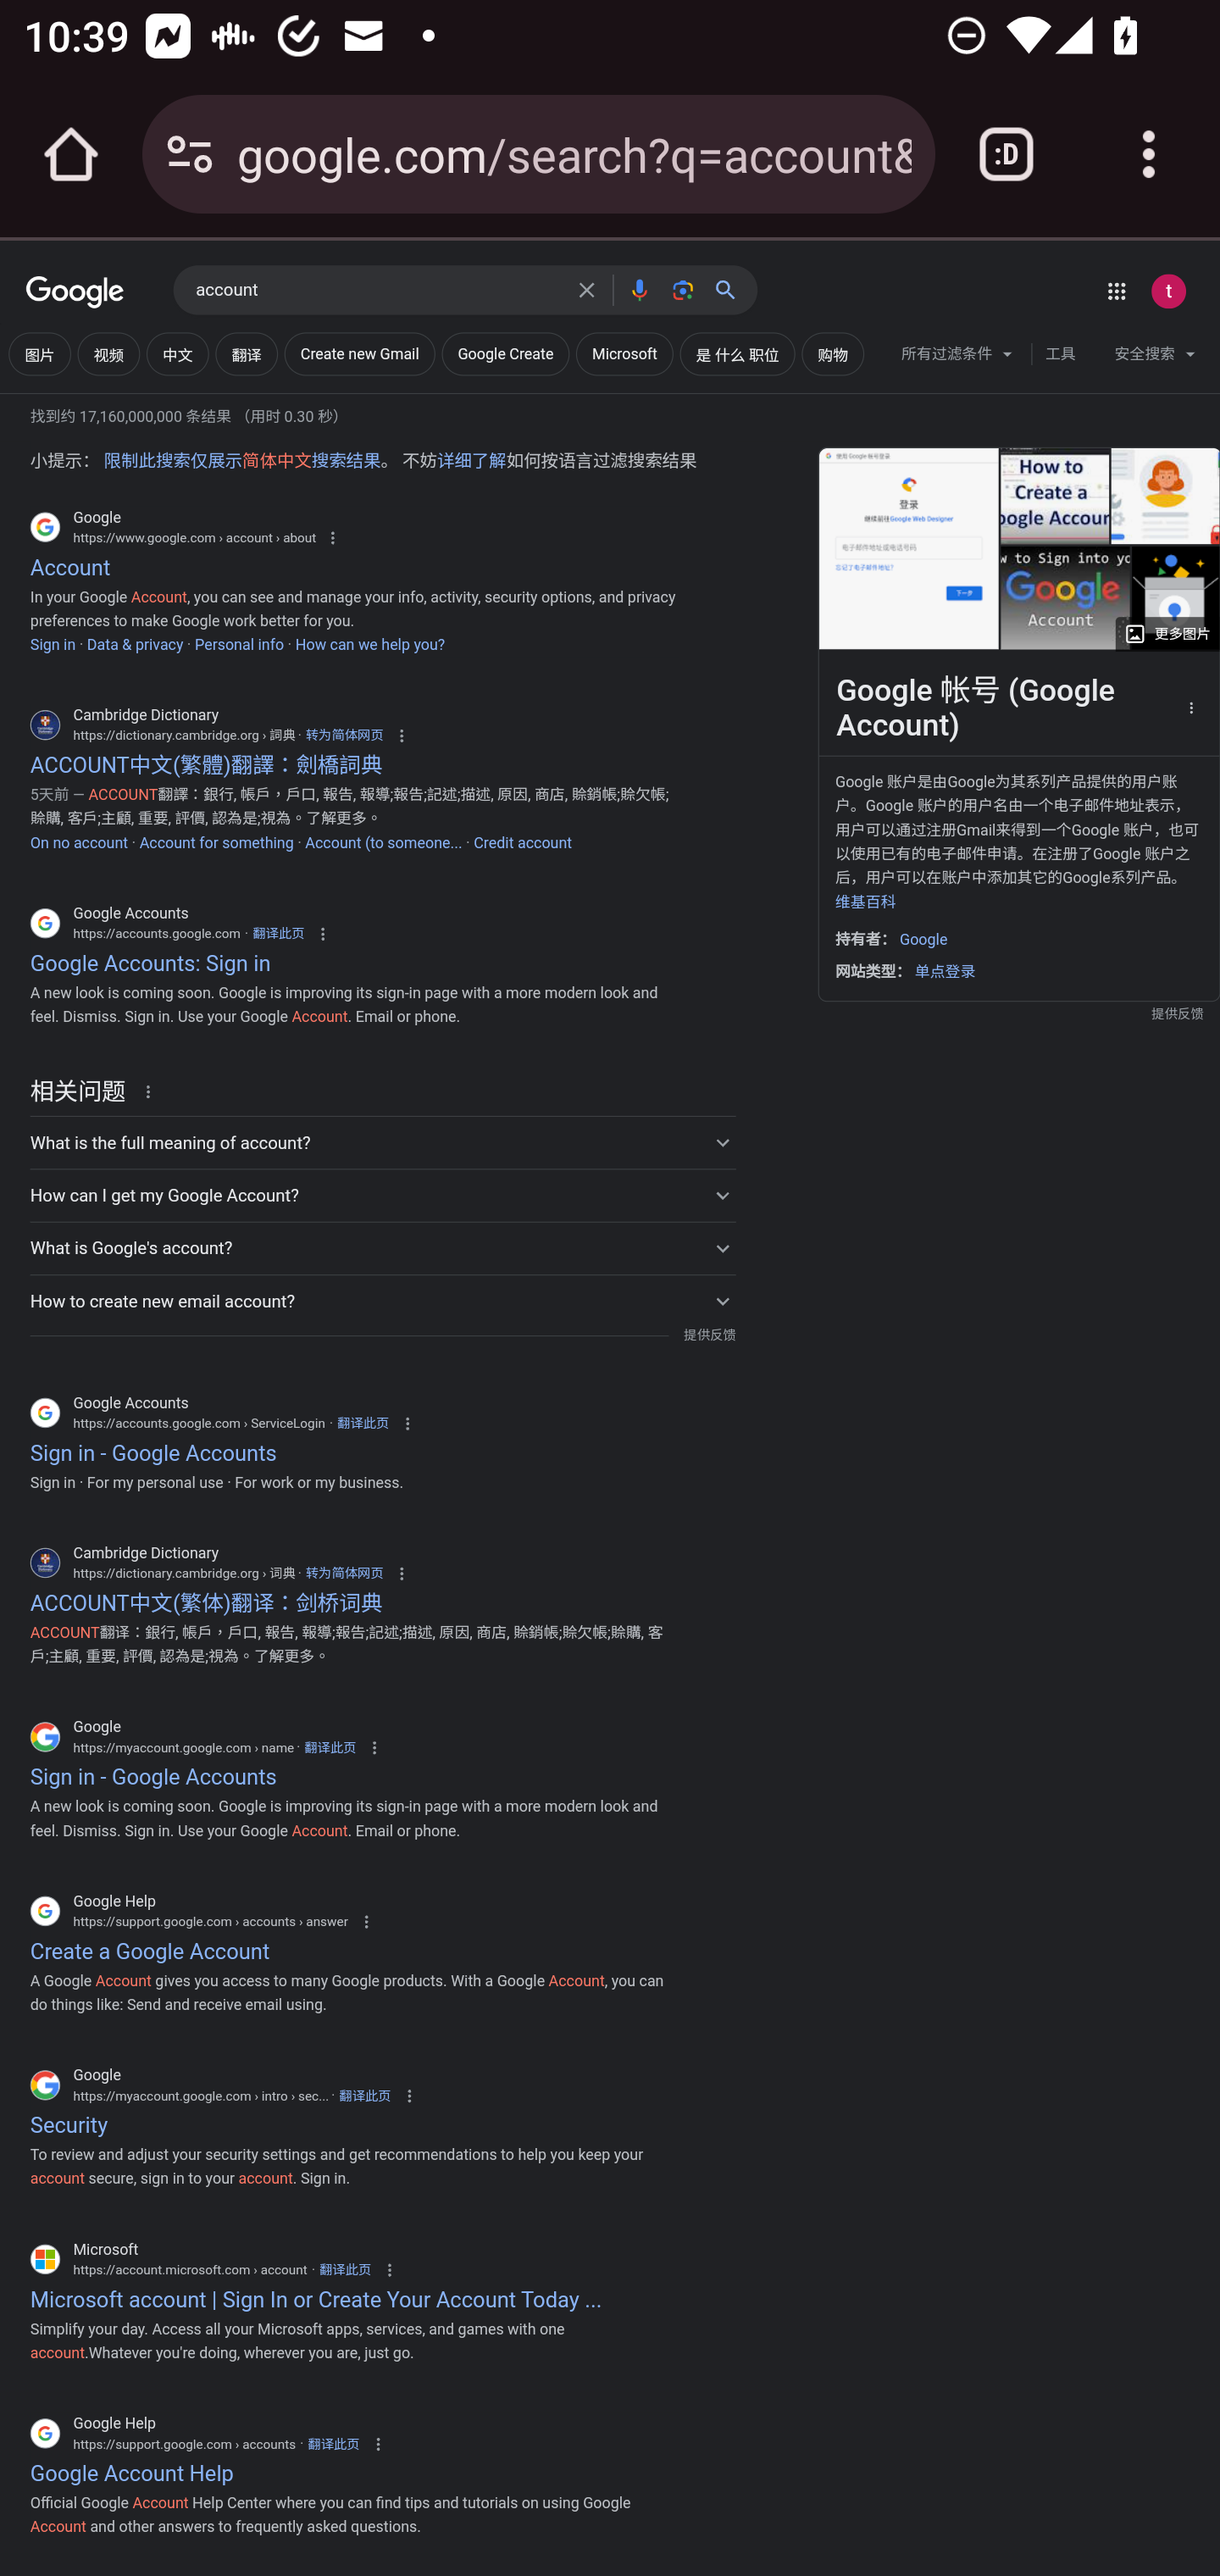 The height and width of the screenshot is (2576, 1220). What do you see at coordinates (359, 354) in the screenshot?
I see `添加“Create new Gmail” Create new Gmail` at bounding box center [359, 354].